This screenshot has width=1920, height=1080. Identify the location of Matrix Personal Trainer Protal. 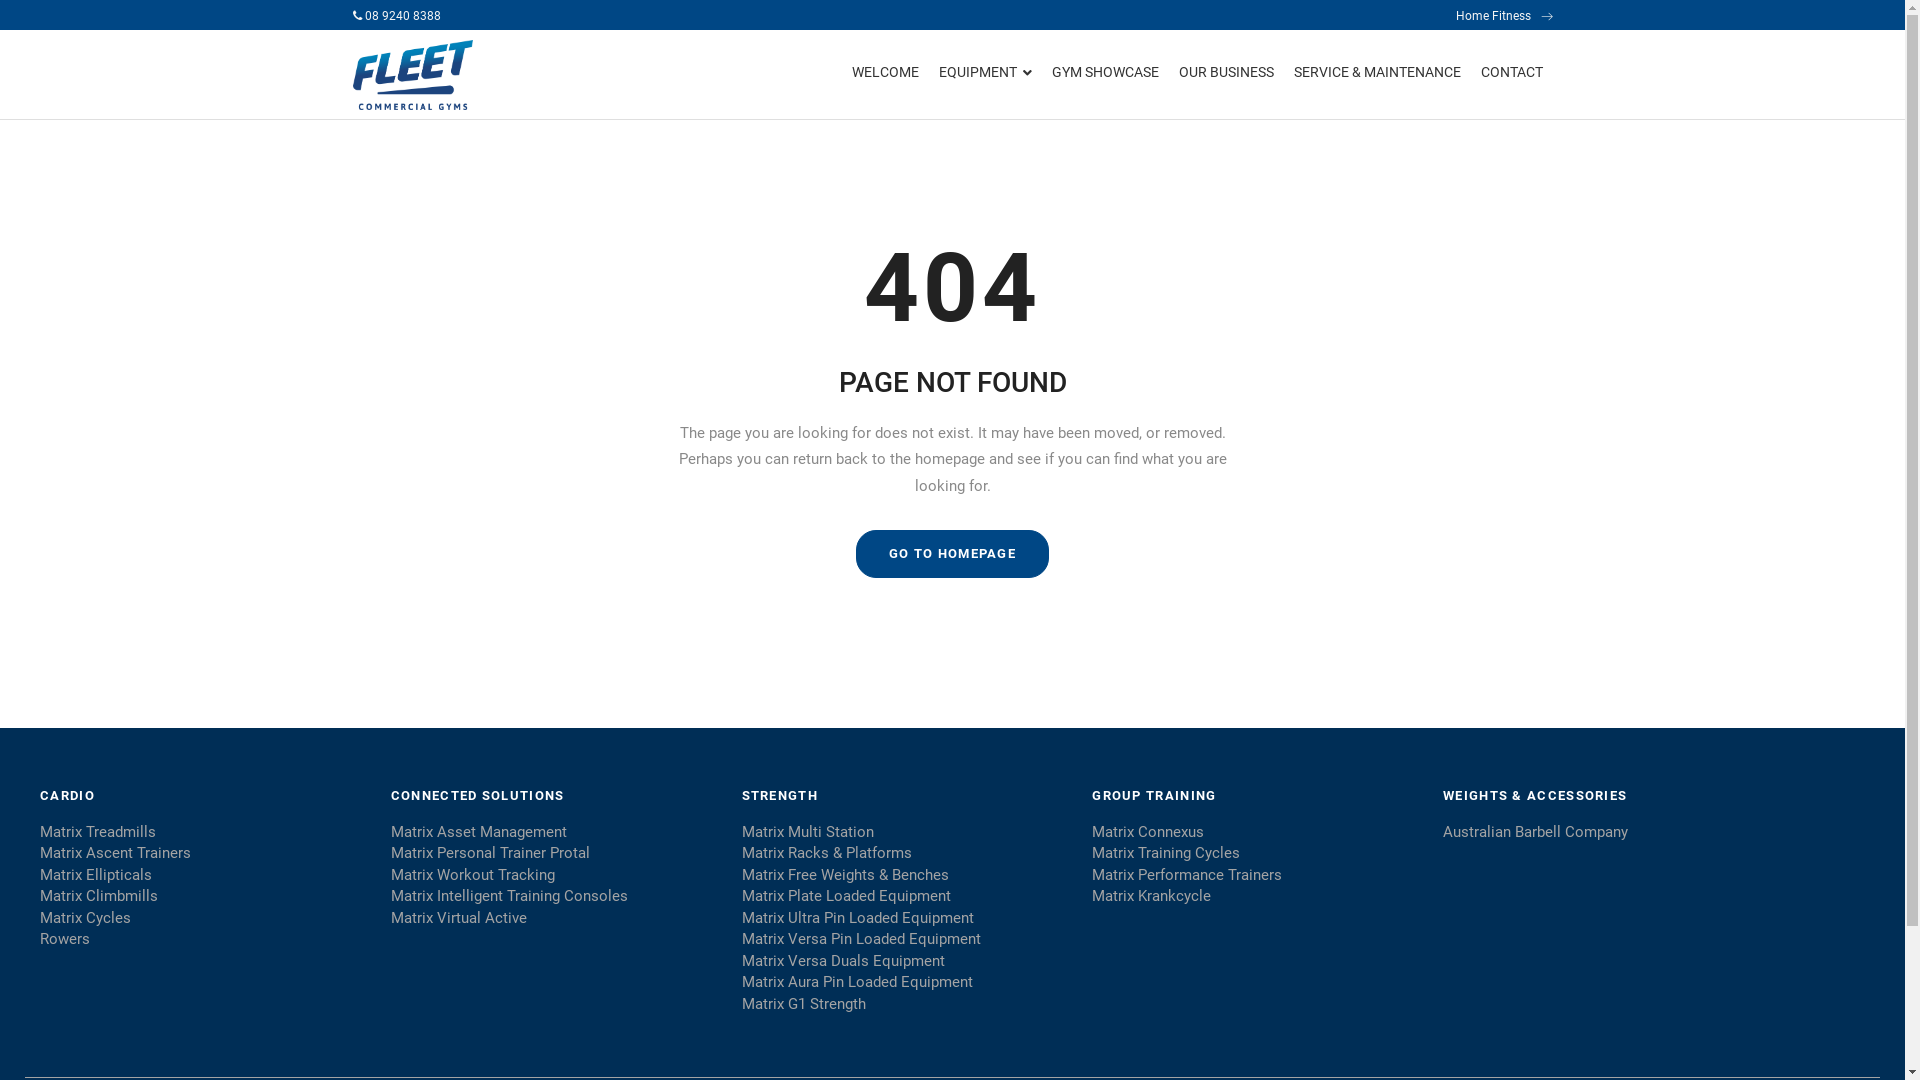
(554, 854).